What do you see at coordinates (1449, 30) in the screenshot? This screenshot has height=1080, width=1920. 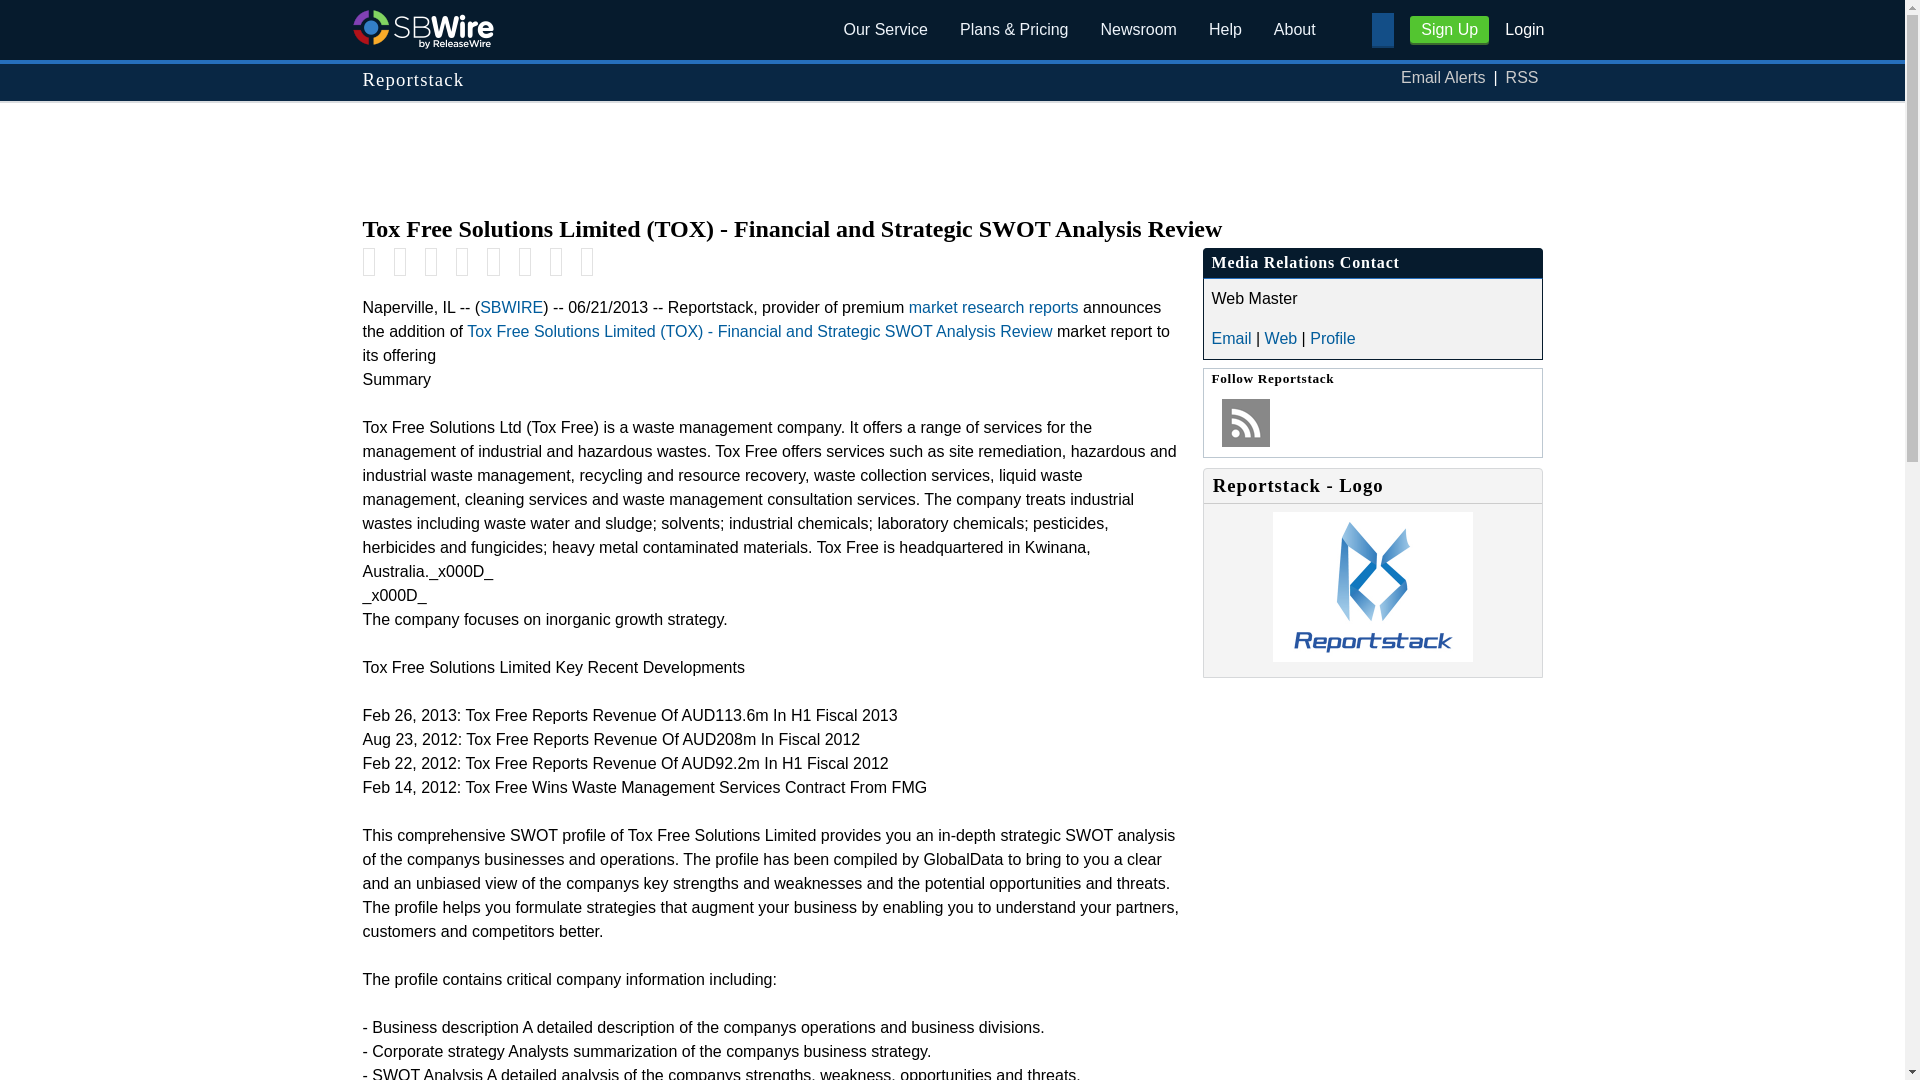 I see `Sign Up` at bounding box center [1449, 30].